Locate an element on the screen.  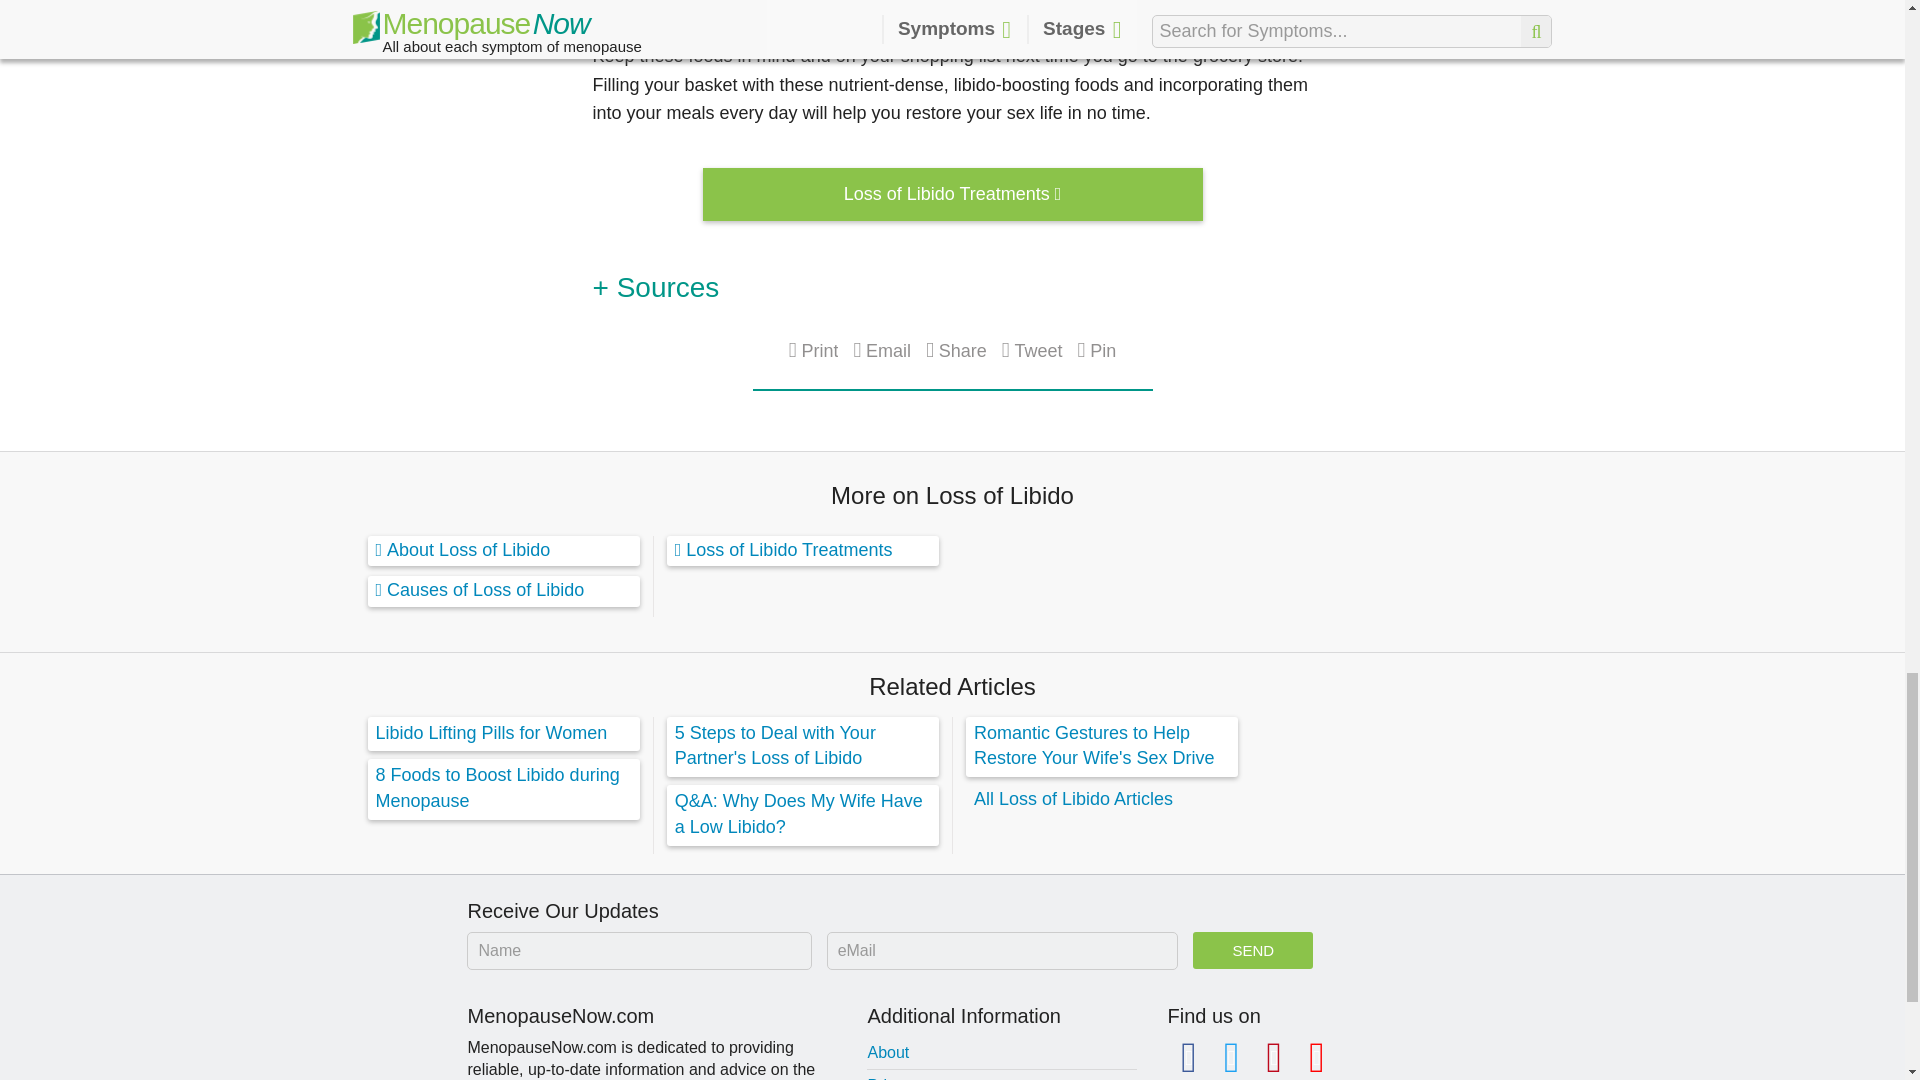
Email this page is located at coordinates (881, 350).